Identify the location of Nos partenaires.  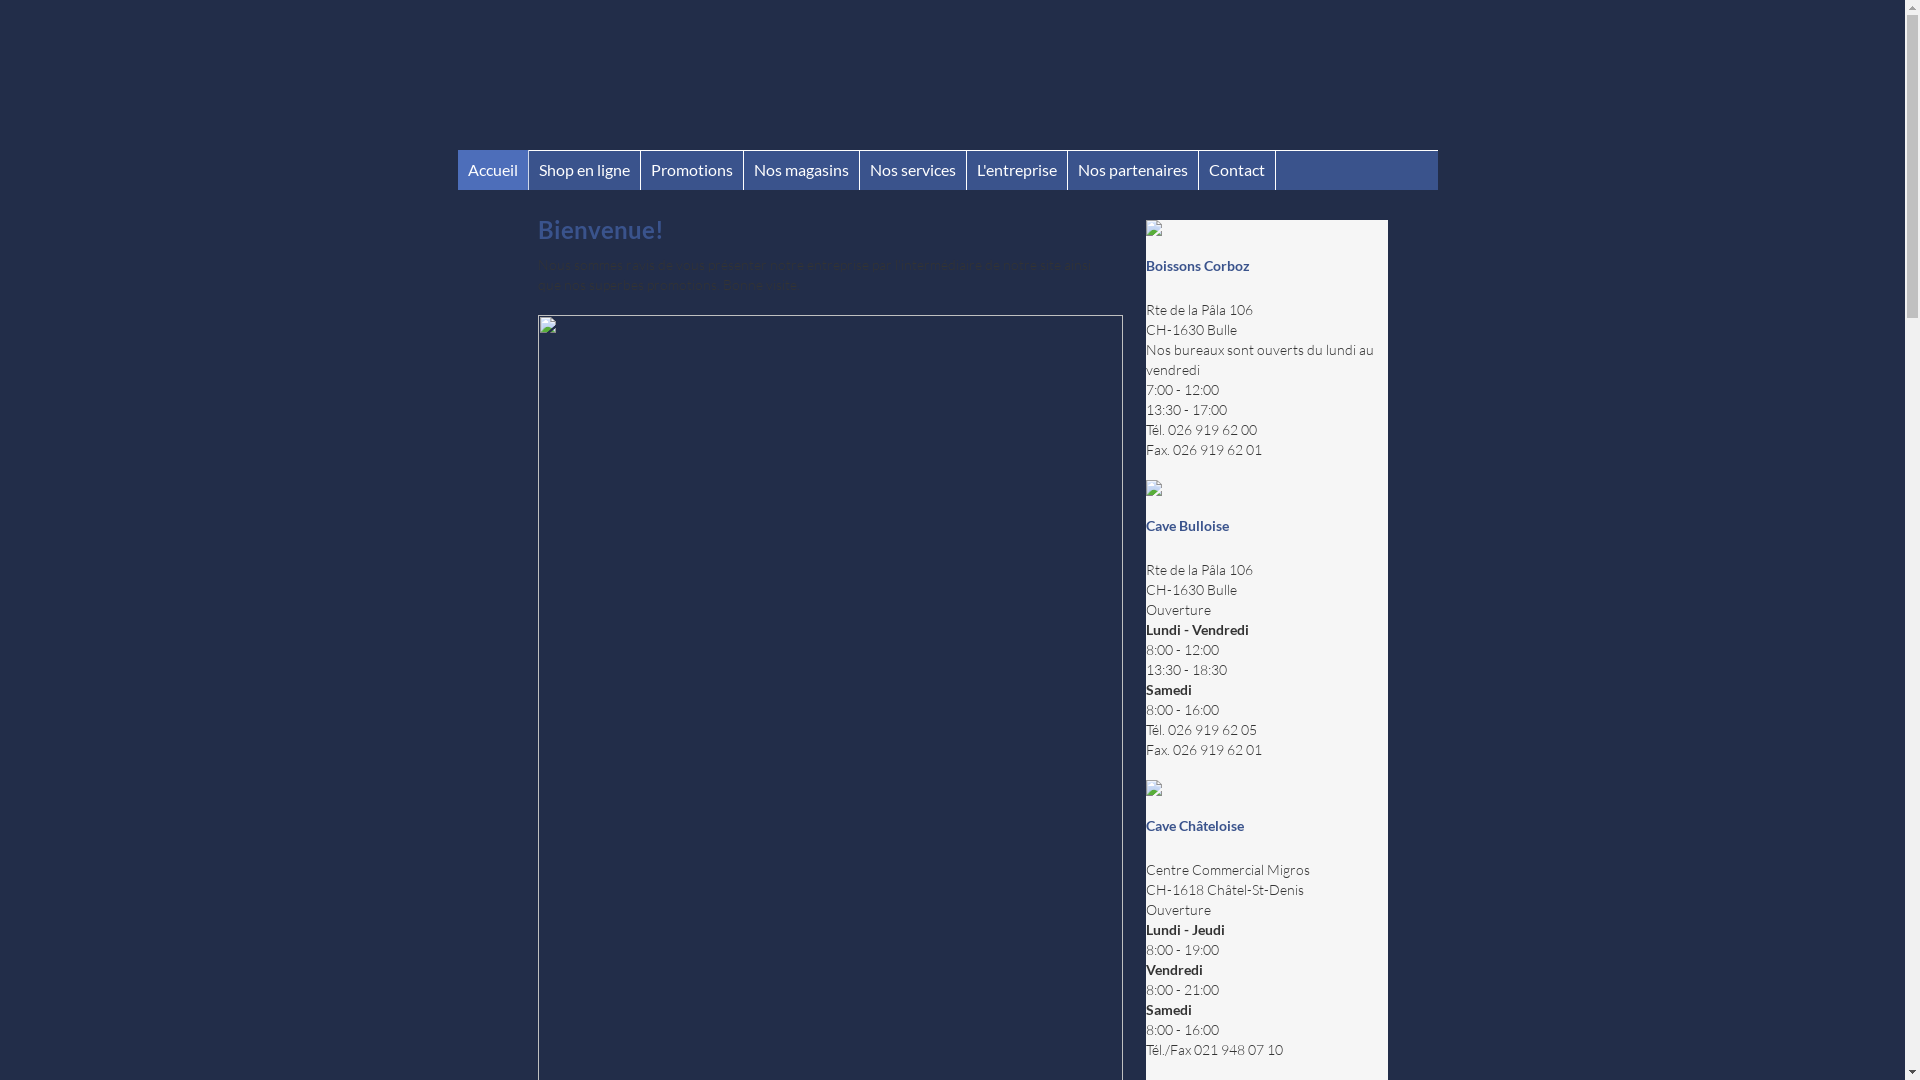
(1133, 170).